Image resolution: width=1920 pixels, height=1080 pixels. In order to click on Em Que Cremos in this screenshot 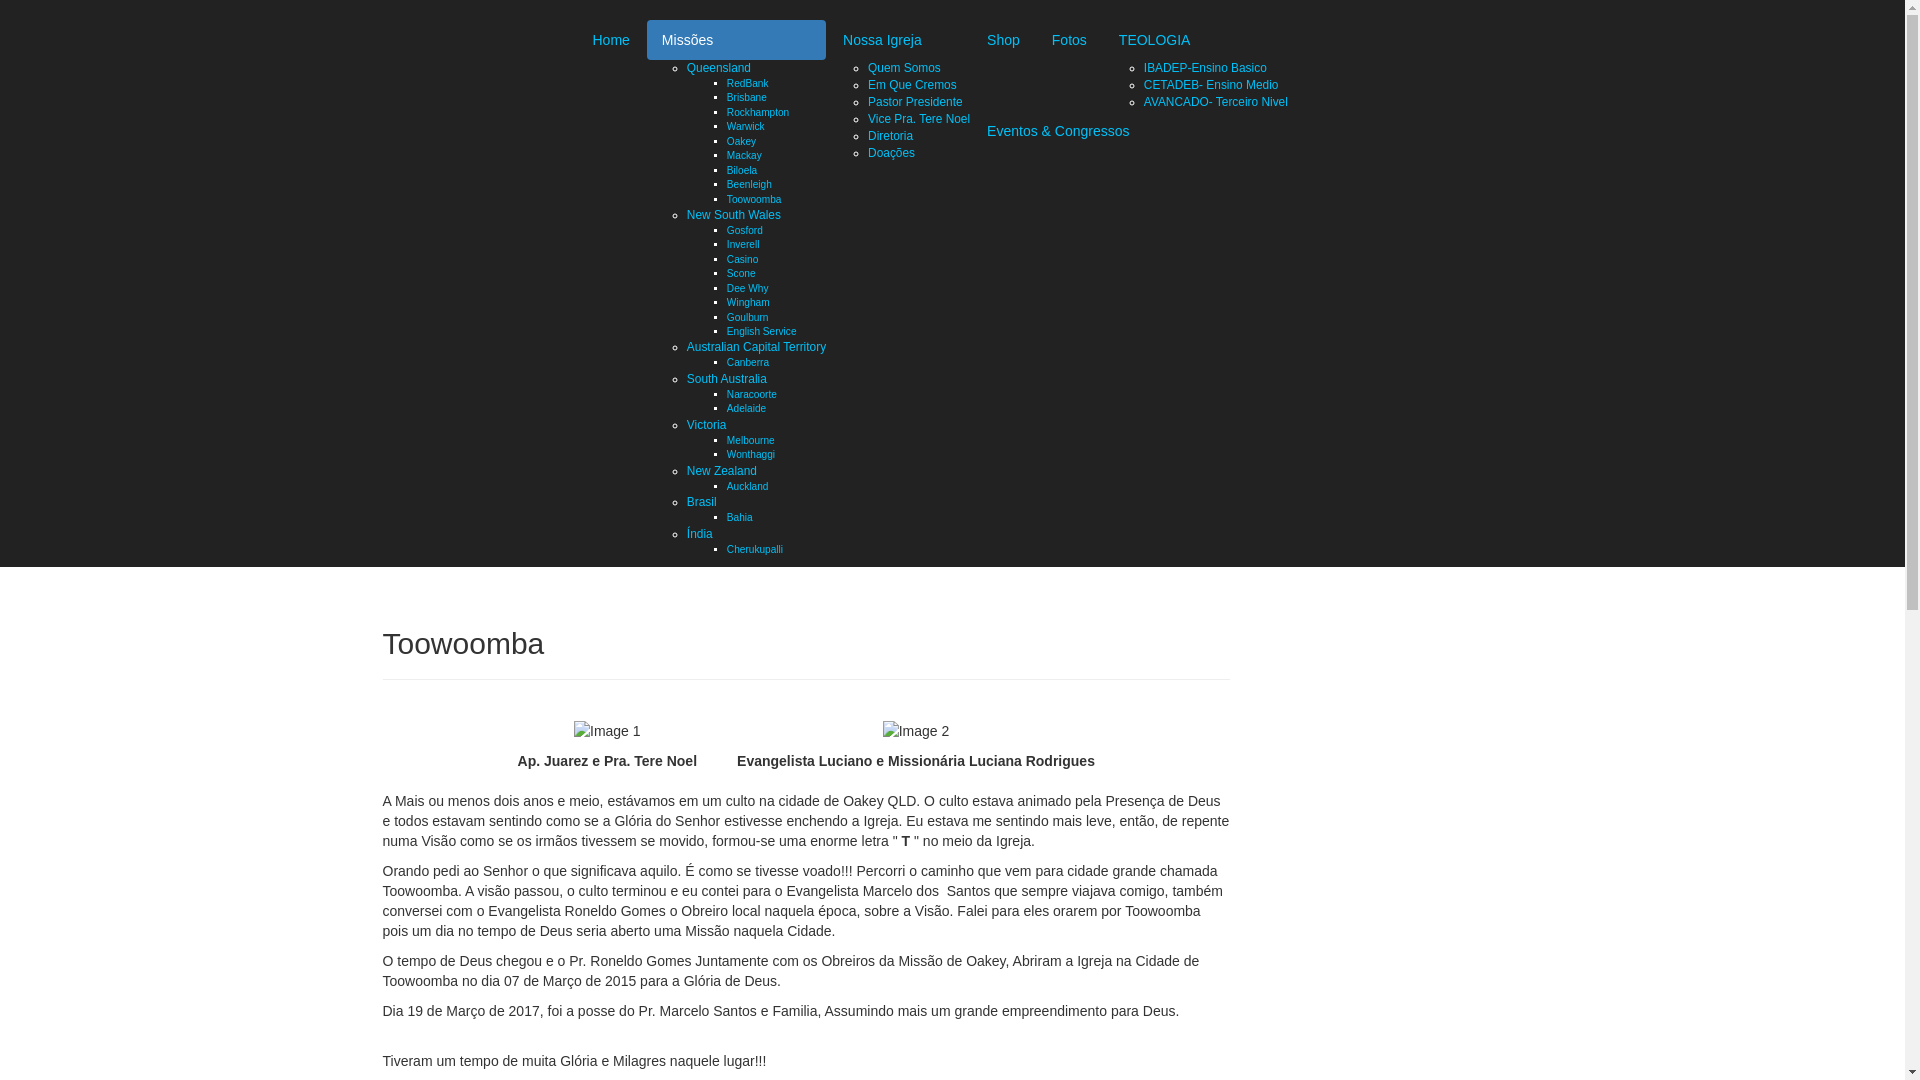, I will do `click(912, 84)`.